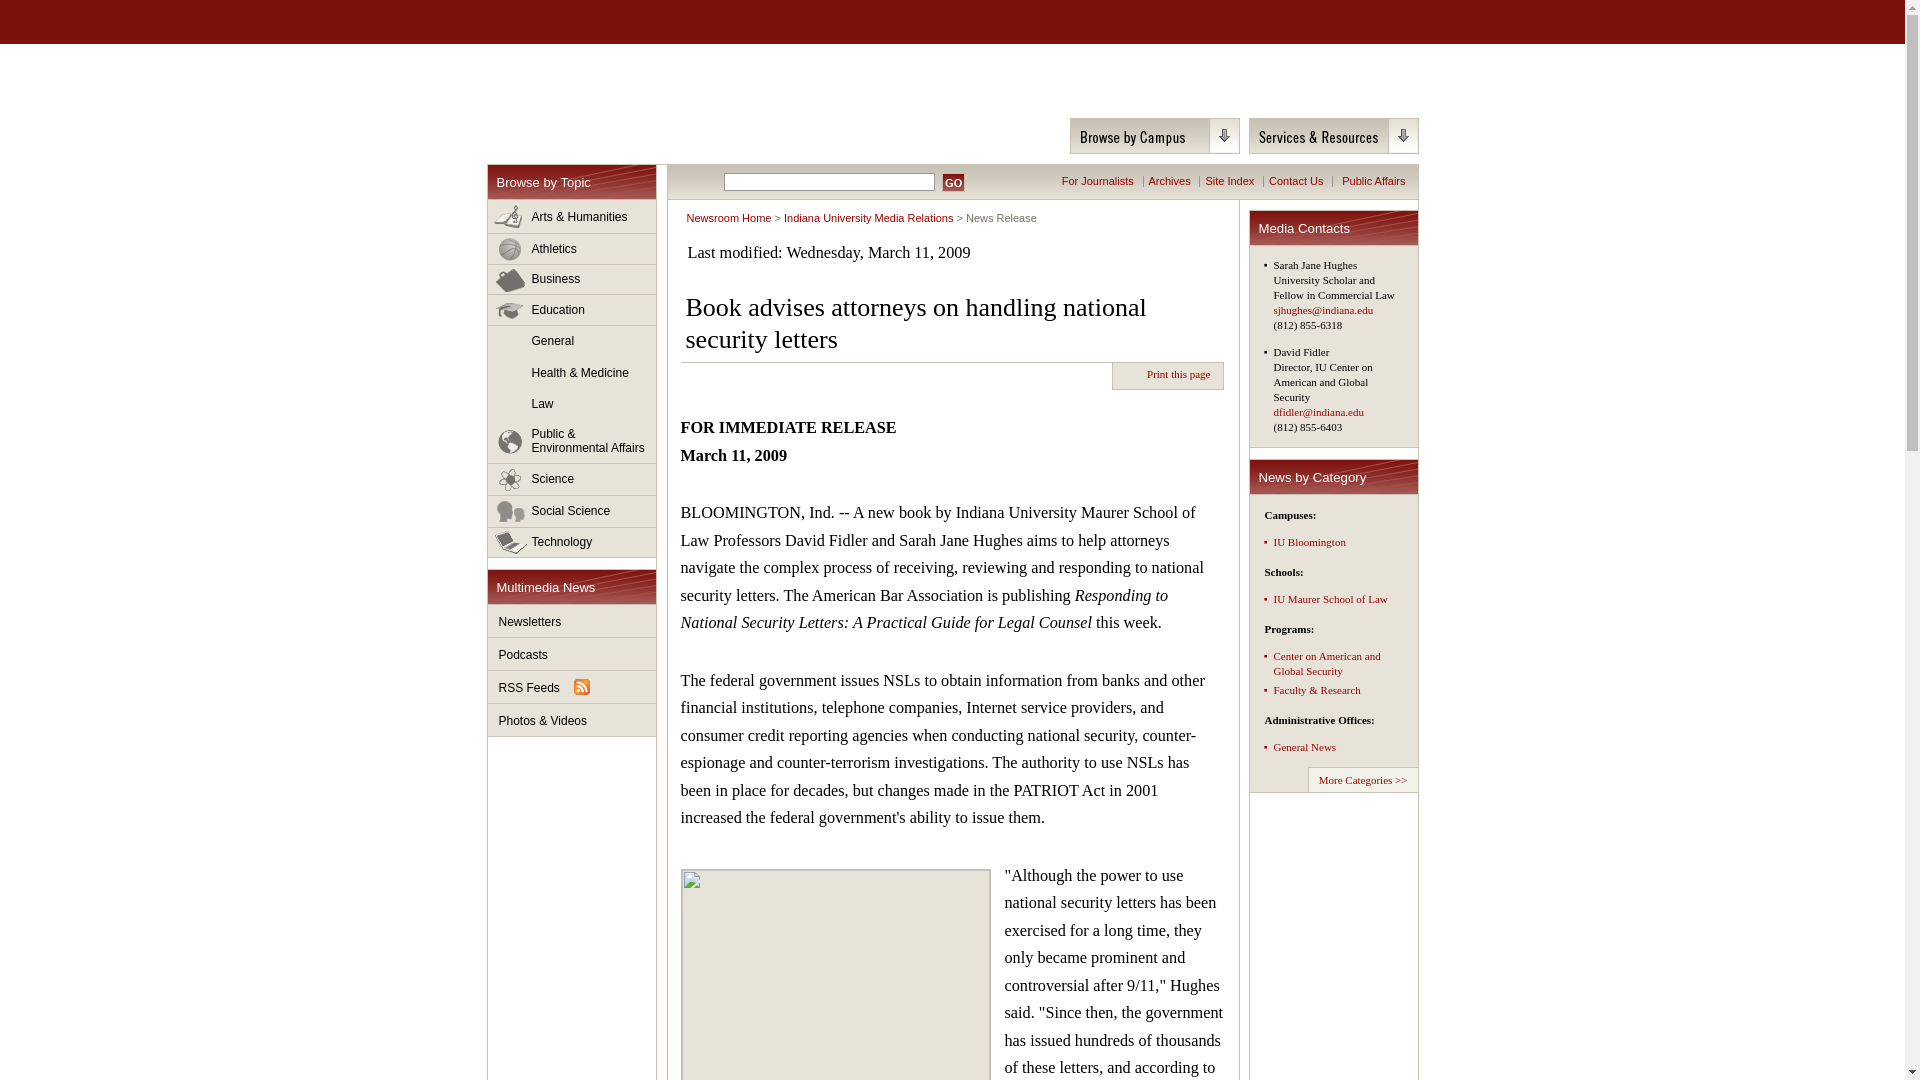 The height and width of the screenshot is (1080, 1920). I want to click on RSS Feeds, so click(572, 687).